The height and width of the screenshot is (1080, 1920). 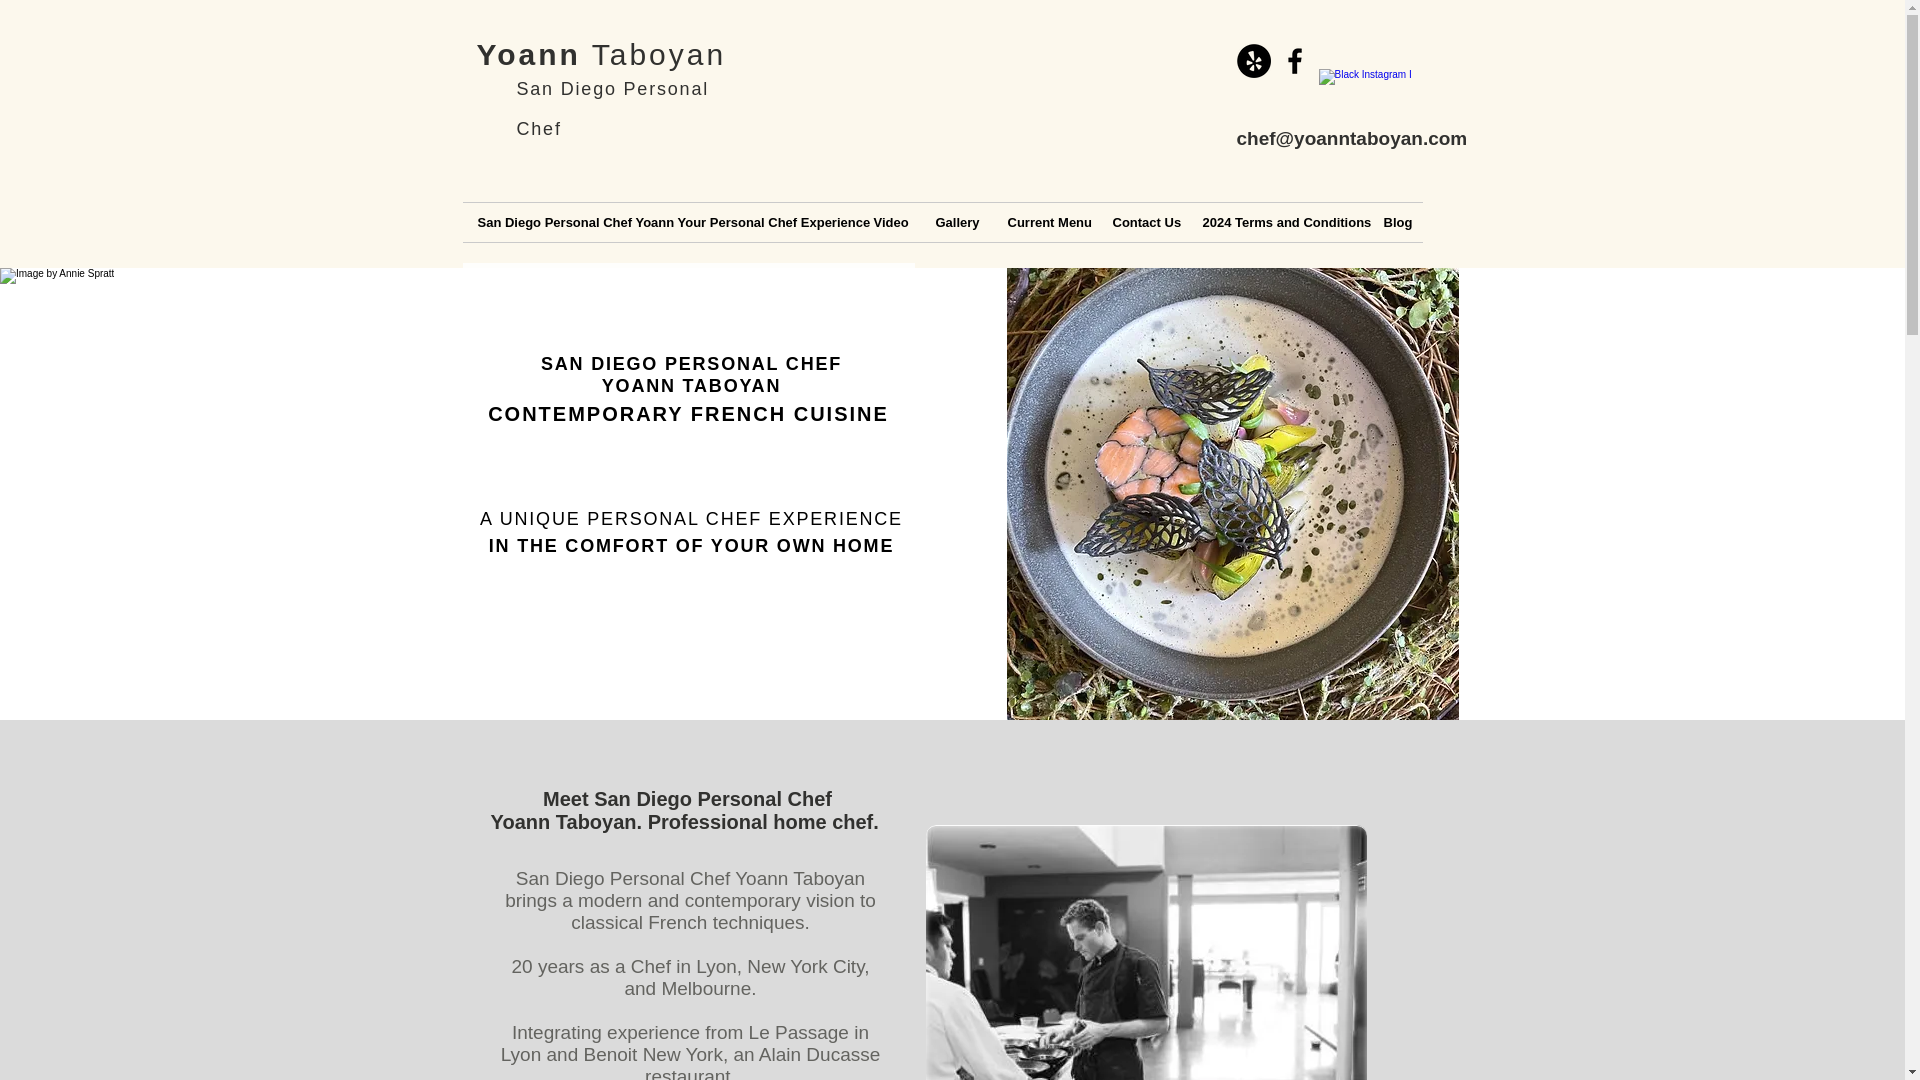 I want to click on Yoann Taboyan, so click(x=600, y=54).